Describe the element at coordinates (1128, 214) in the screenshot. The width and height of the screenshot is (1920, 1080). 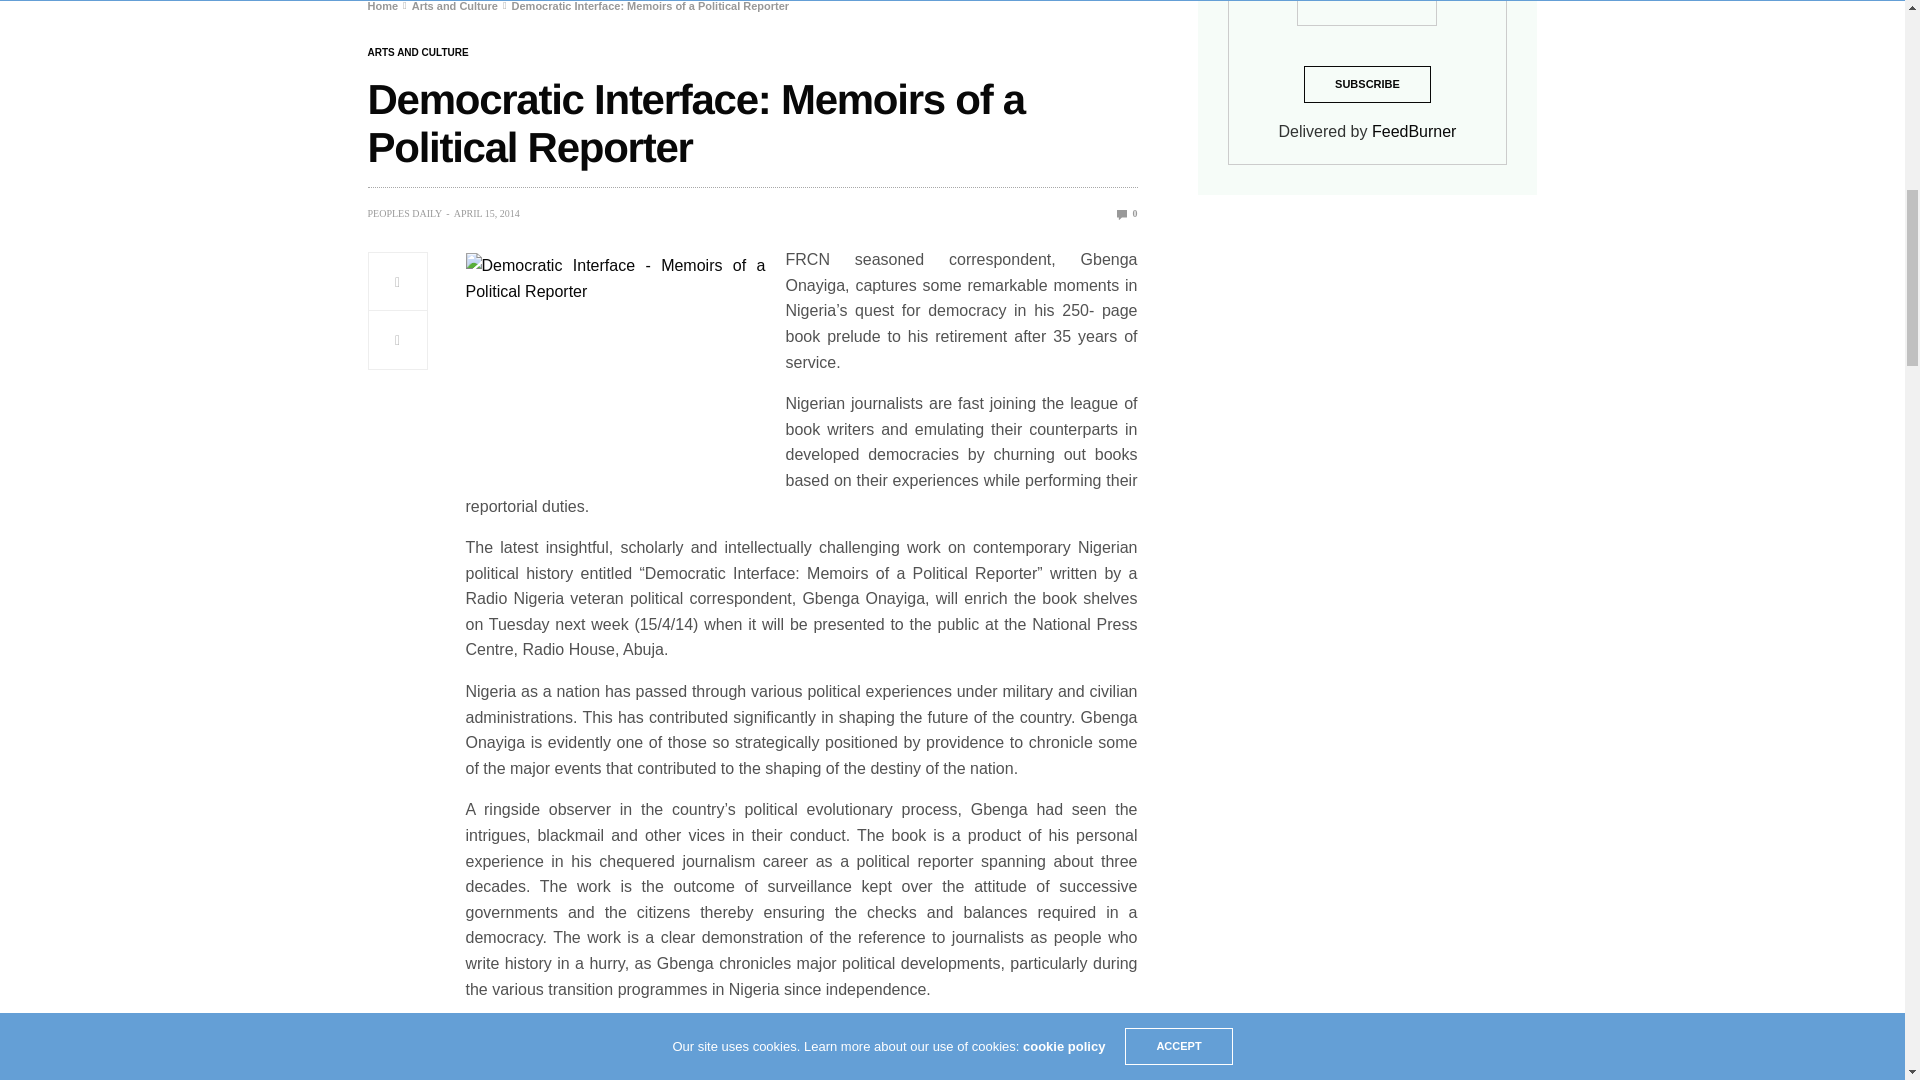
I see `Democratic Interface: Memoirs of a Political Reporter` at that location.